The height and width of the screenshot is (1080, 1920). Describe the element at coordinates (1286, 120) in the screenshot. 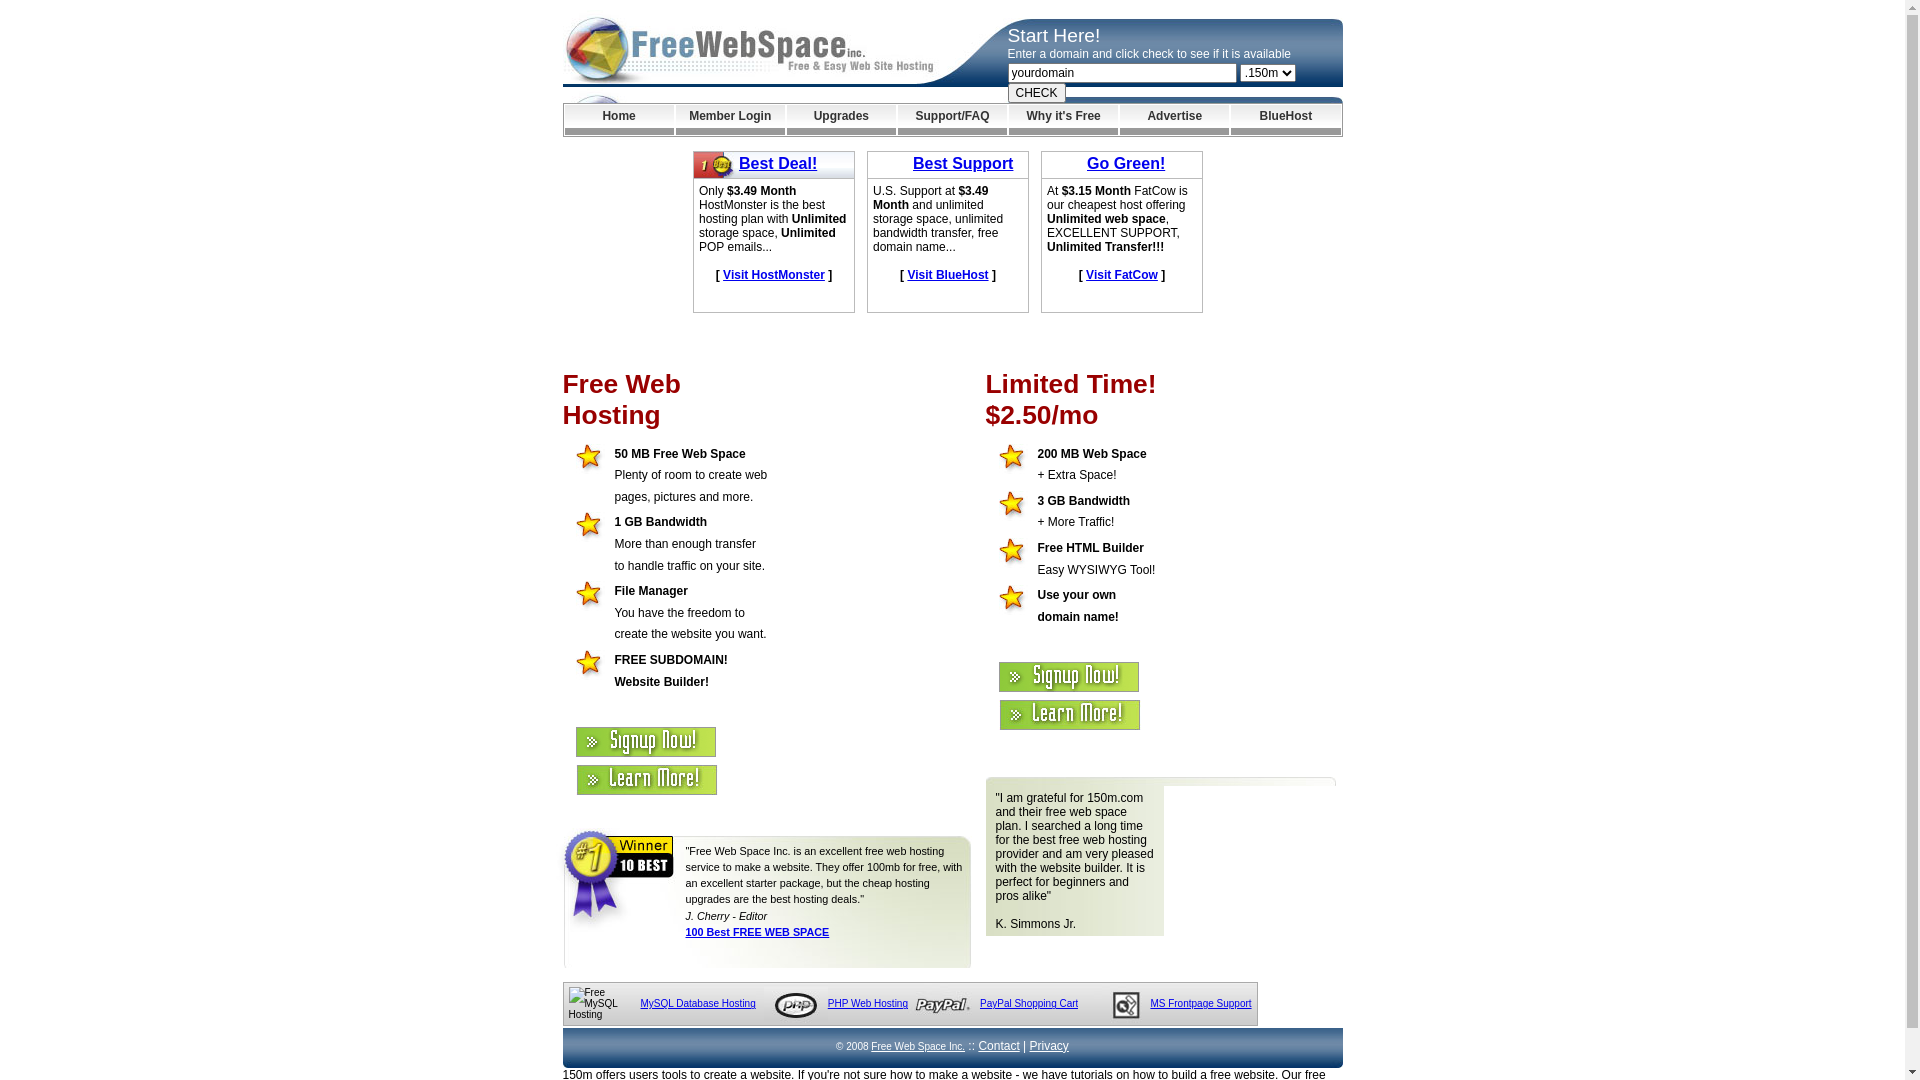

I see `BlueHost` at that location.